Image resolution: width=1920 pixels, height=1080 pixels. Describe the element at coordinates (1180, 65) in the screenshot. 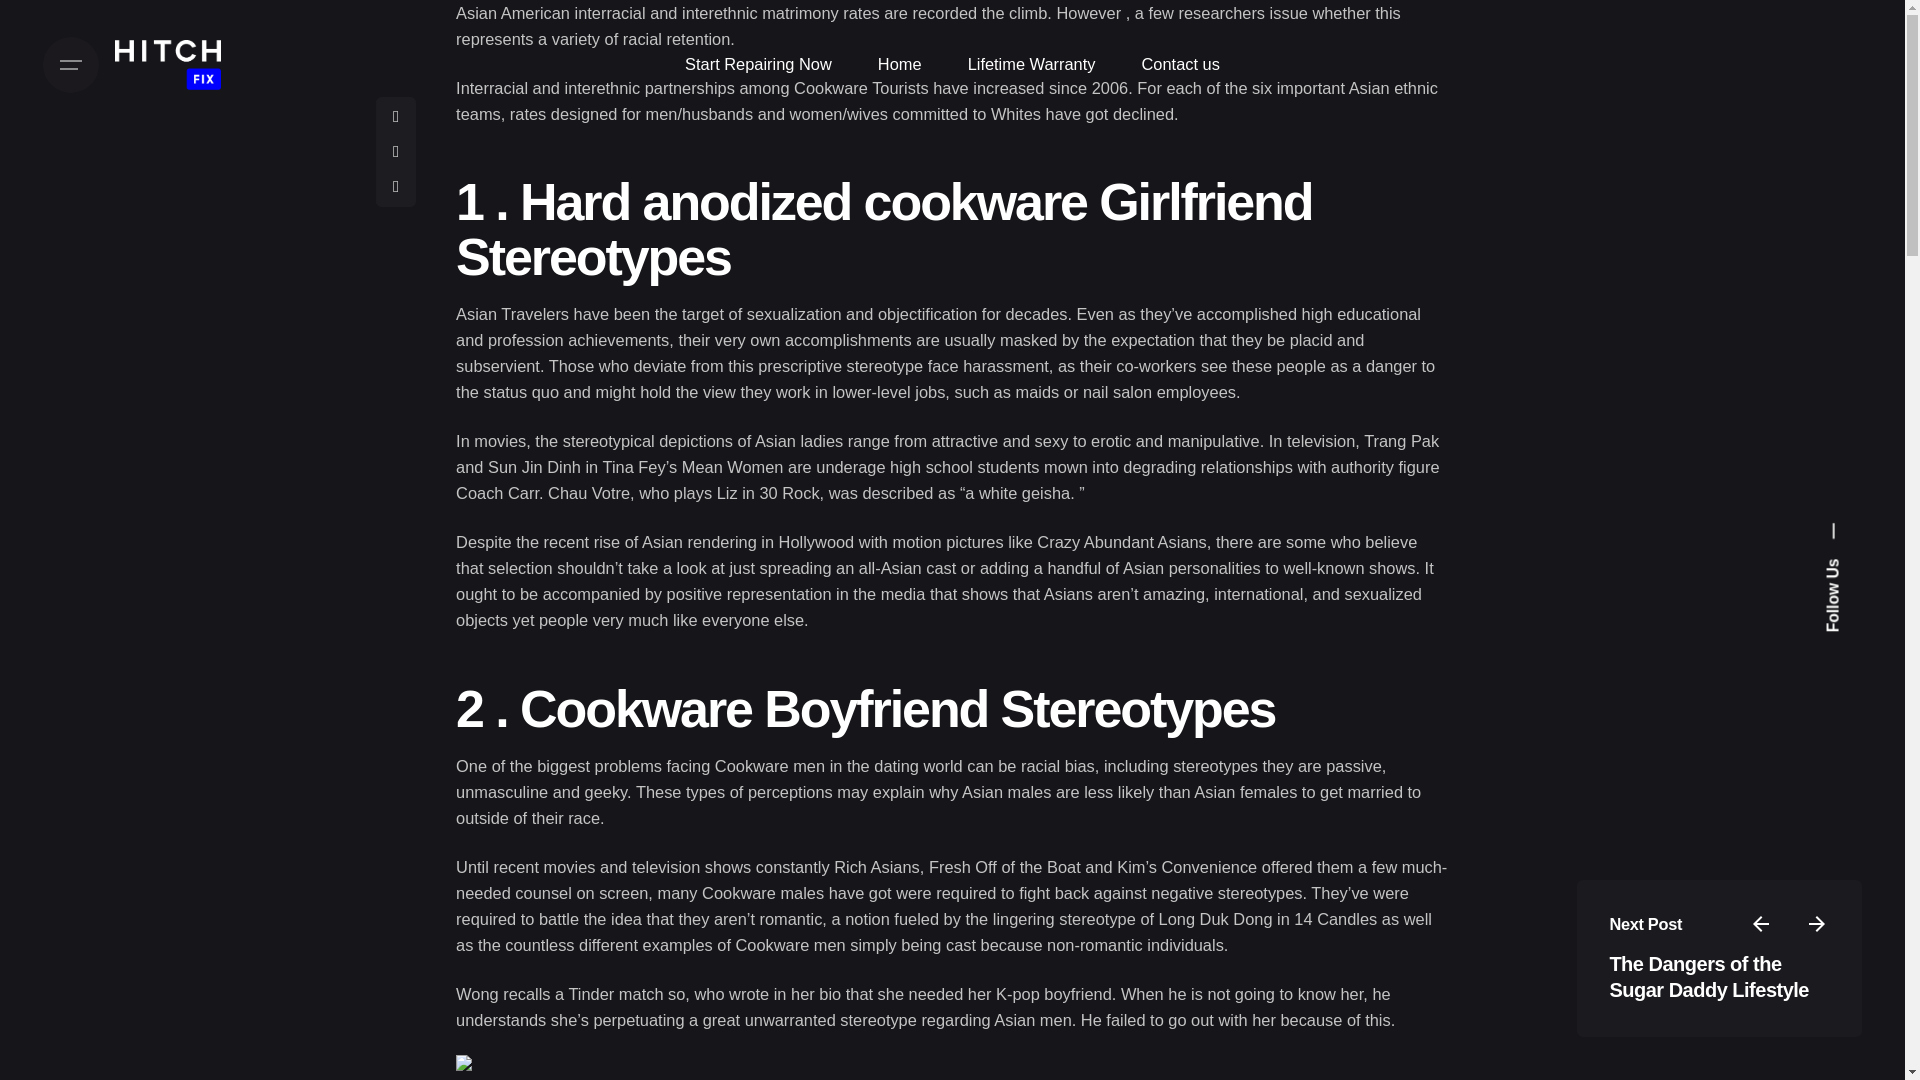

I see `Contact us` at that location.